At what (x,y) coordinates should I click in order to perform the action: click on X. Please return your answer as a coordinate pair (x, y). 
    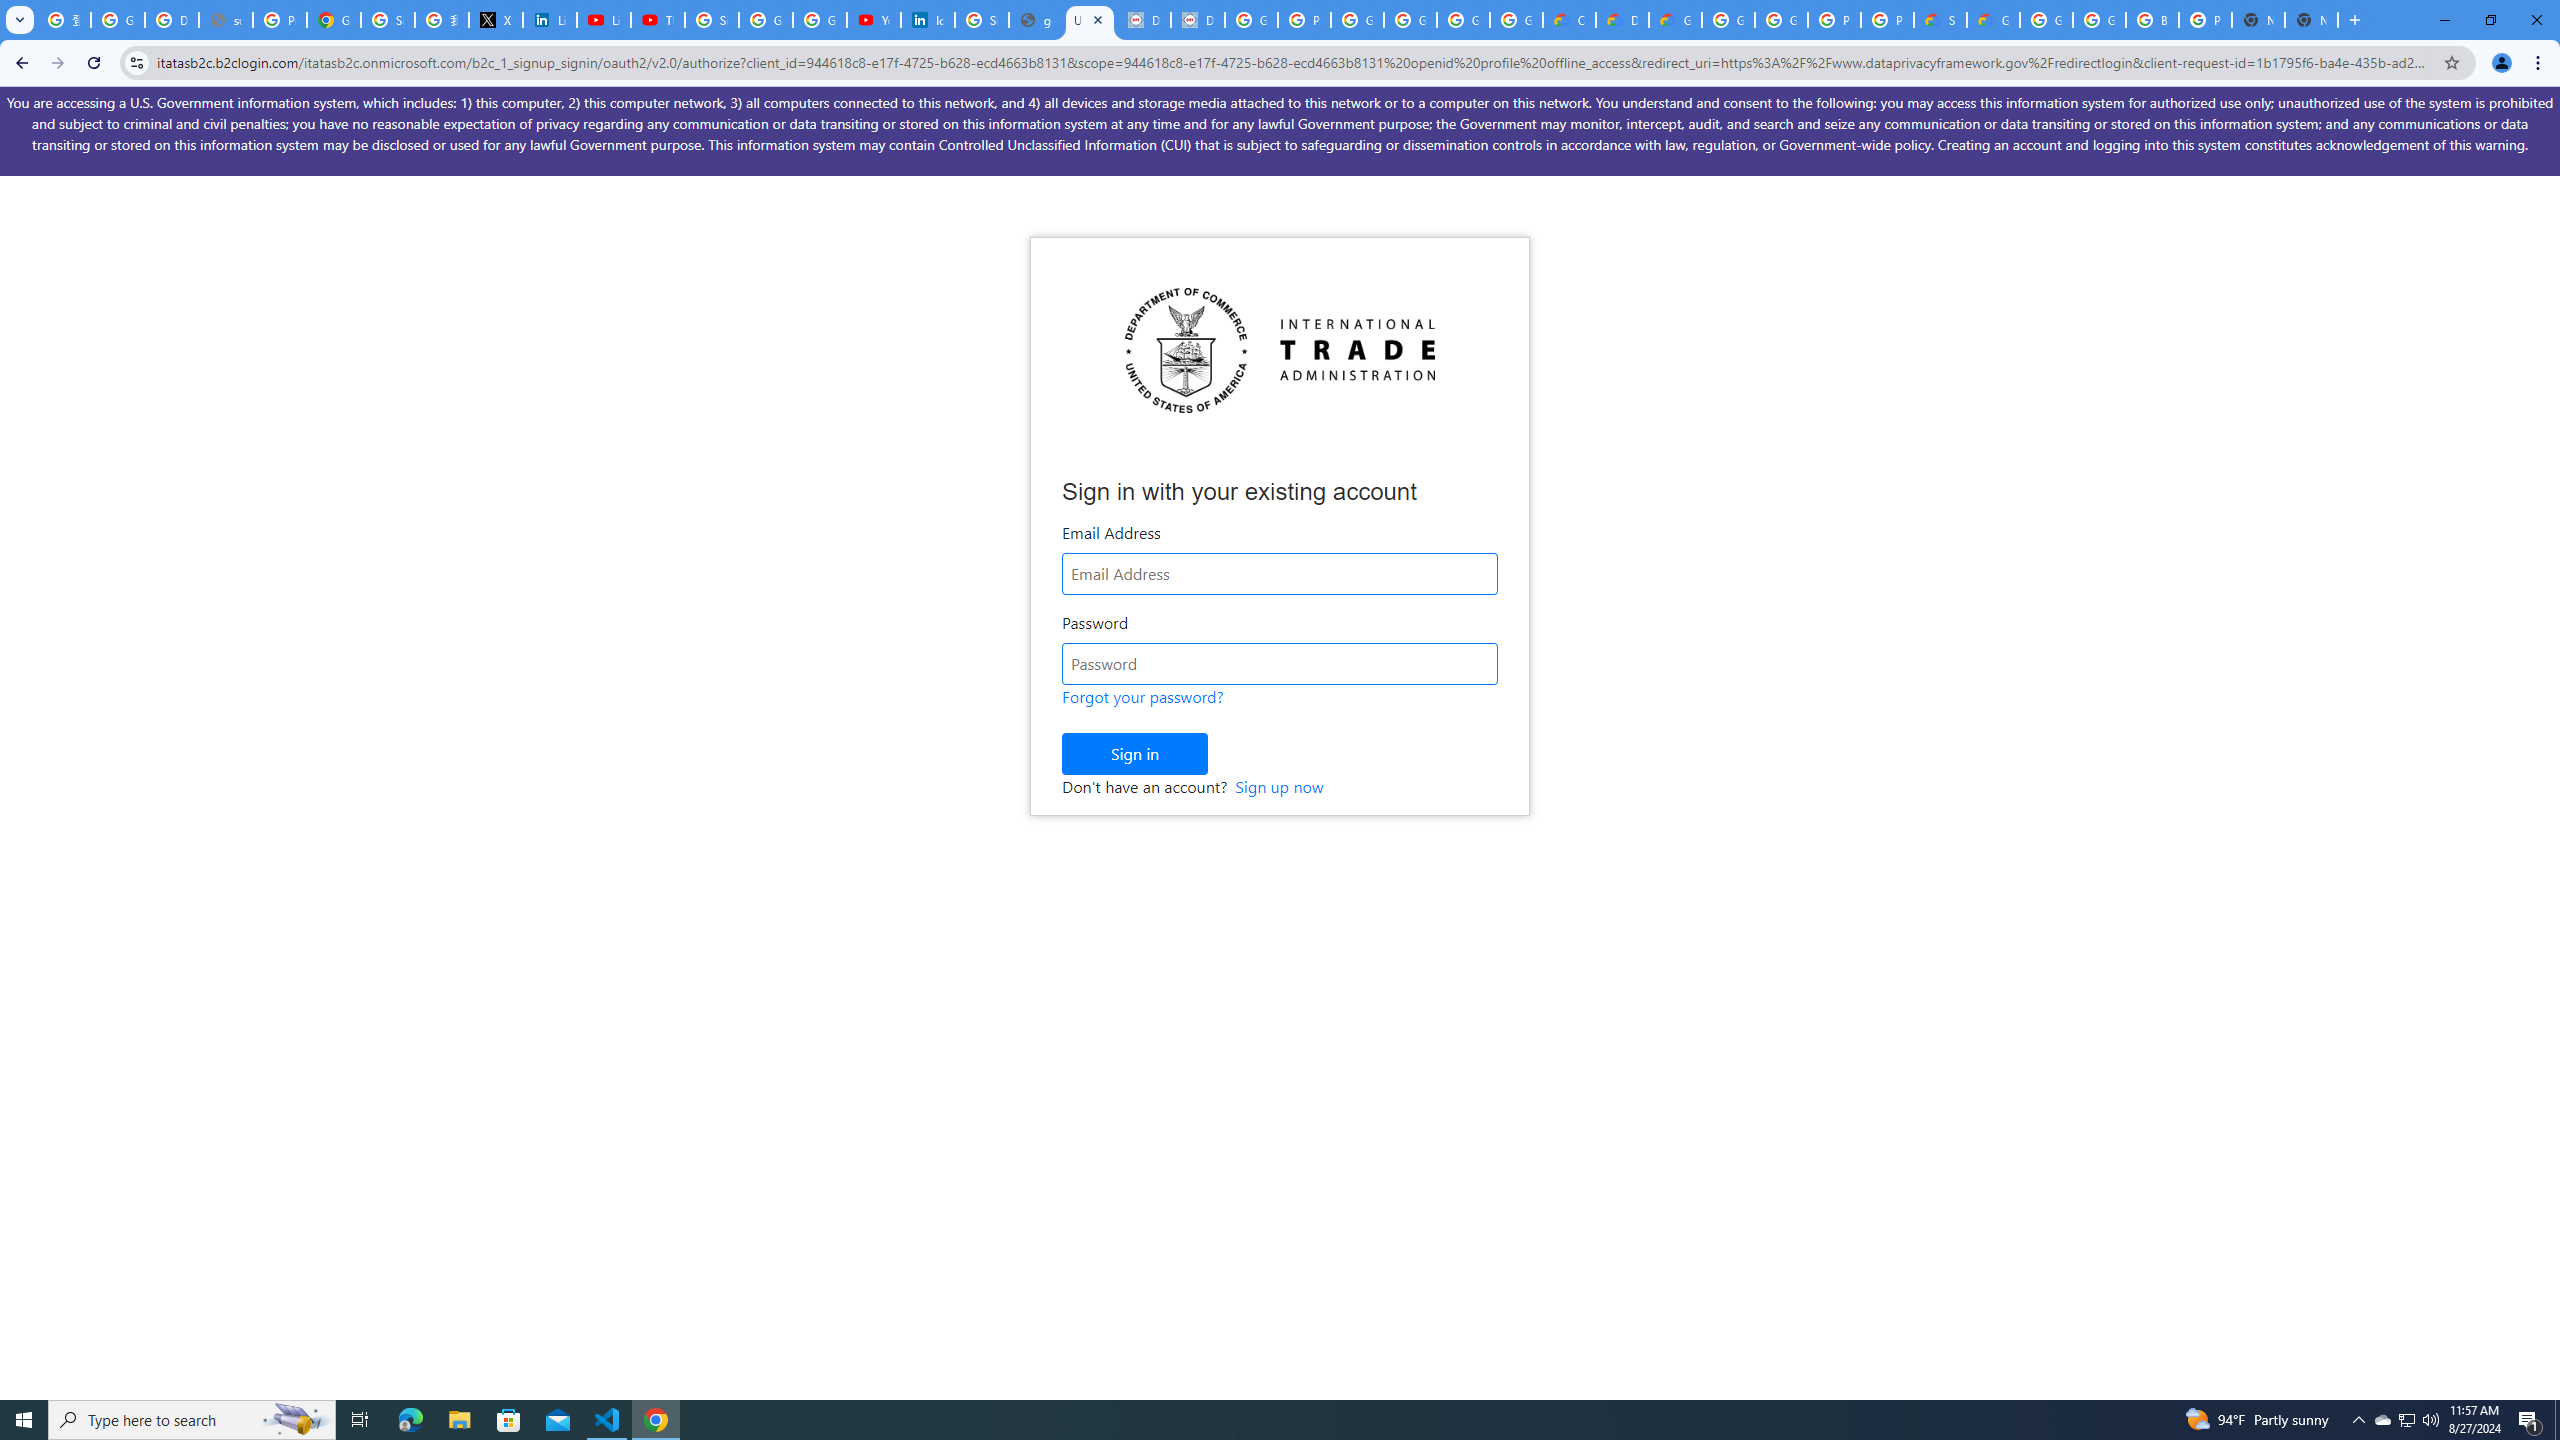
    Looking at the image, I should click on (496, 20).